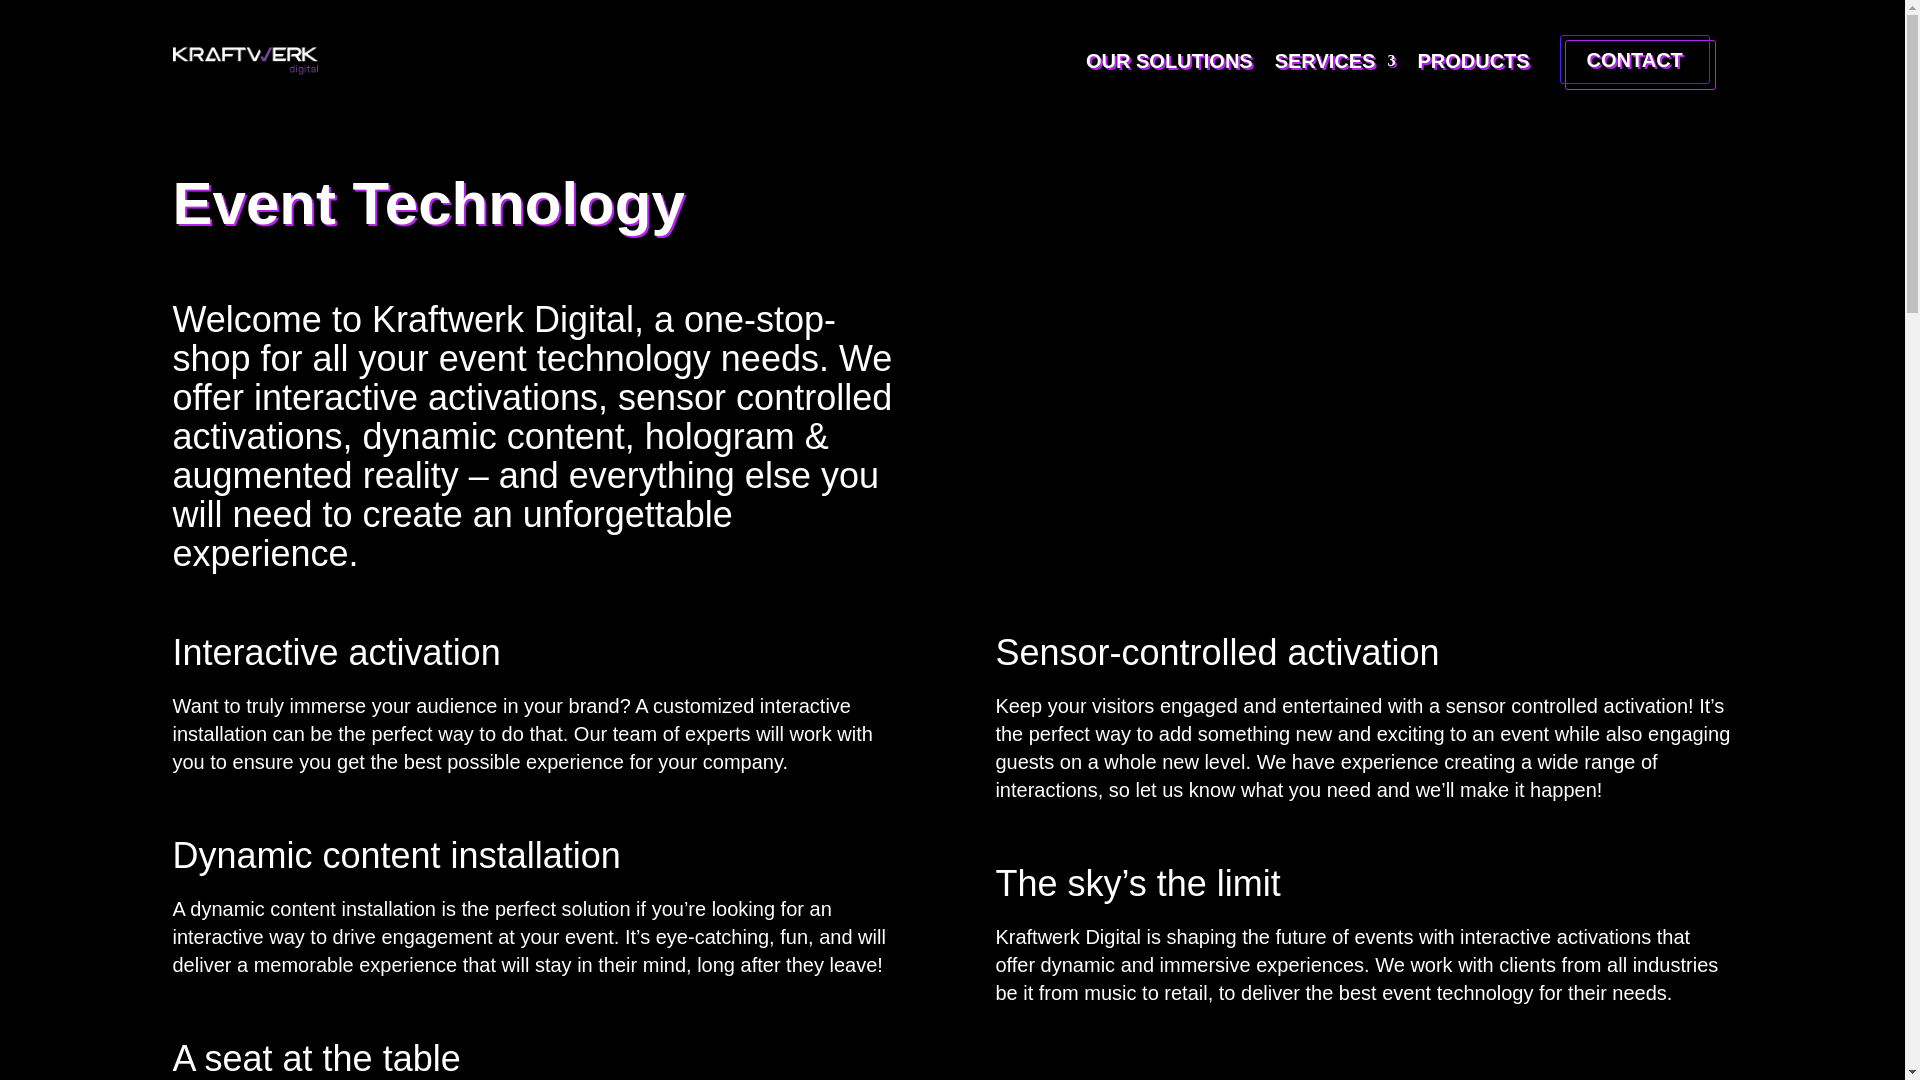 The height and width of the screenshot is (1080, 1920). Describe the element at coordinates (1472, 60) in the screenshot. I see `PRODUCTS` at that location.